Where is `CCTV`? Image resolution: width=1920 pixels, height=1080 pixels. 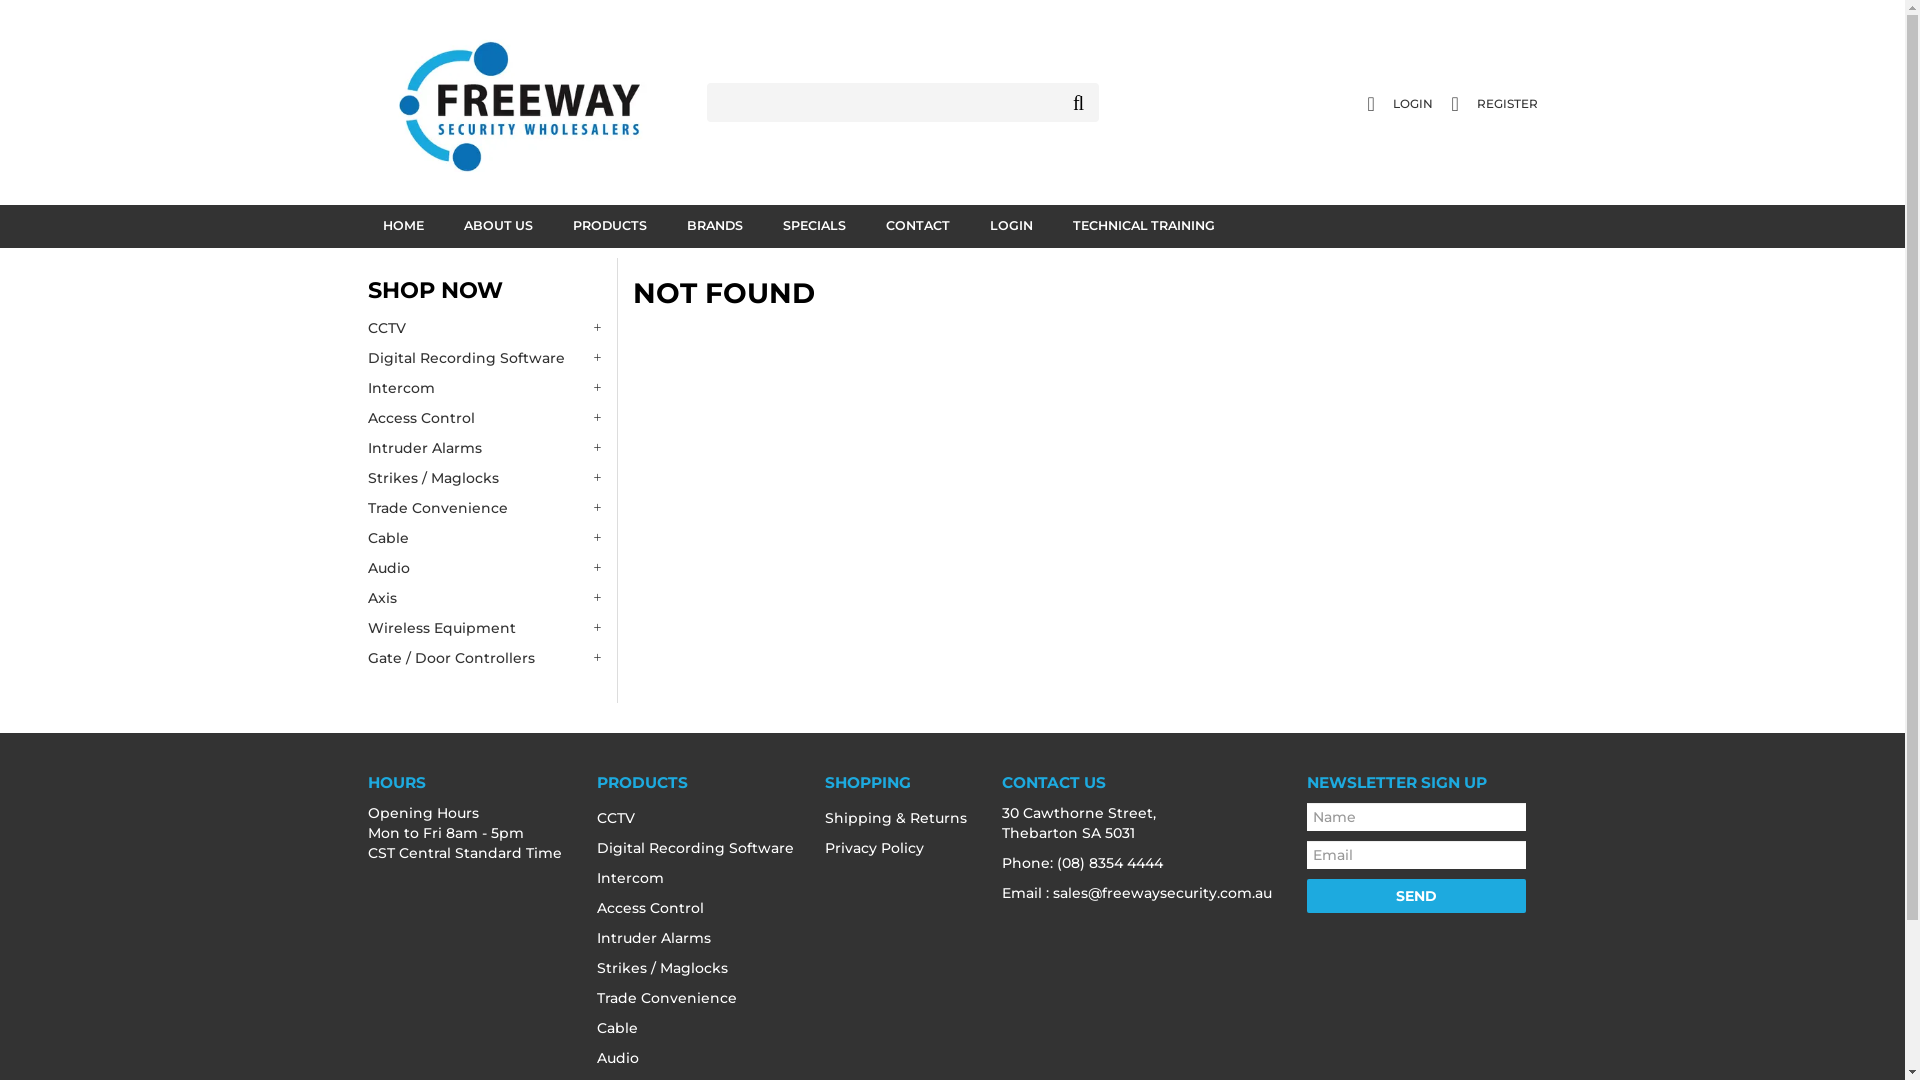
CCTV is located at coordinates (488, 328).